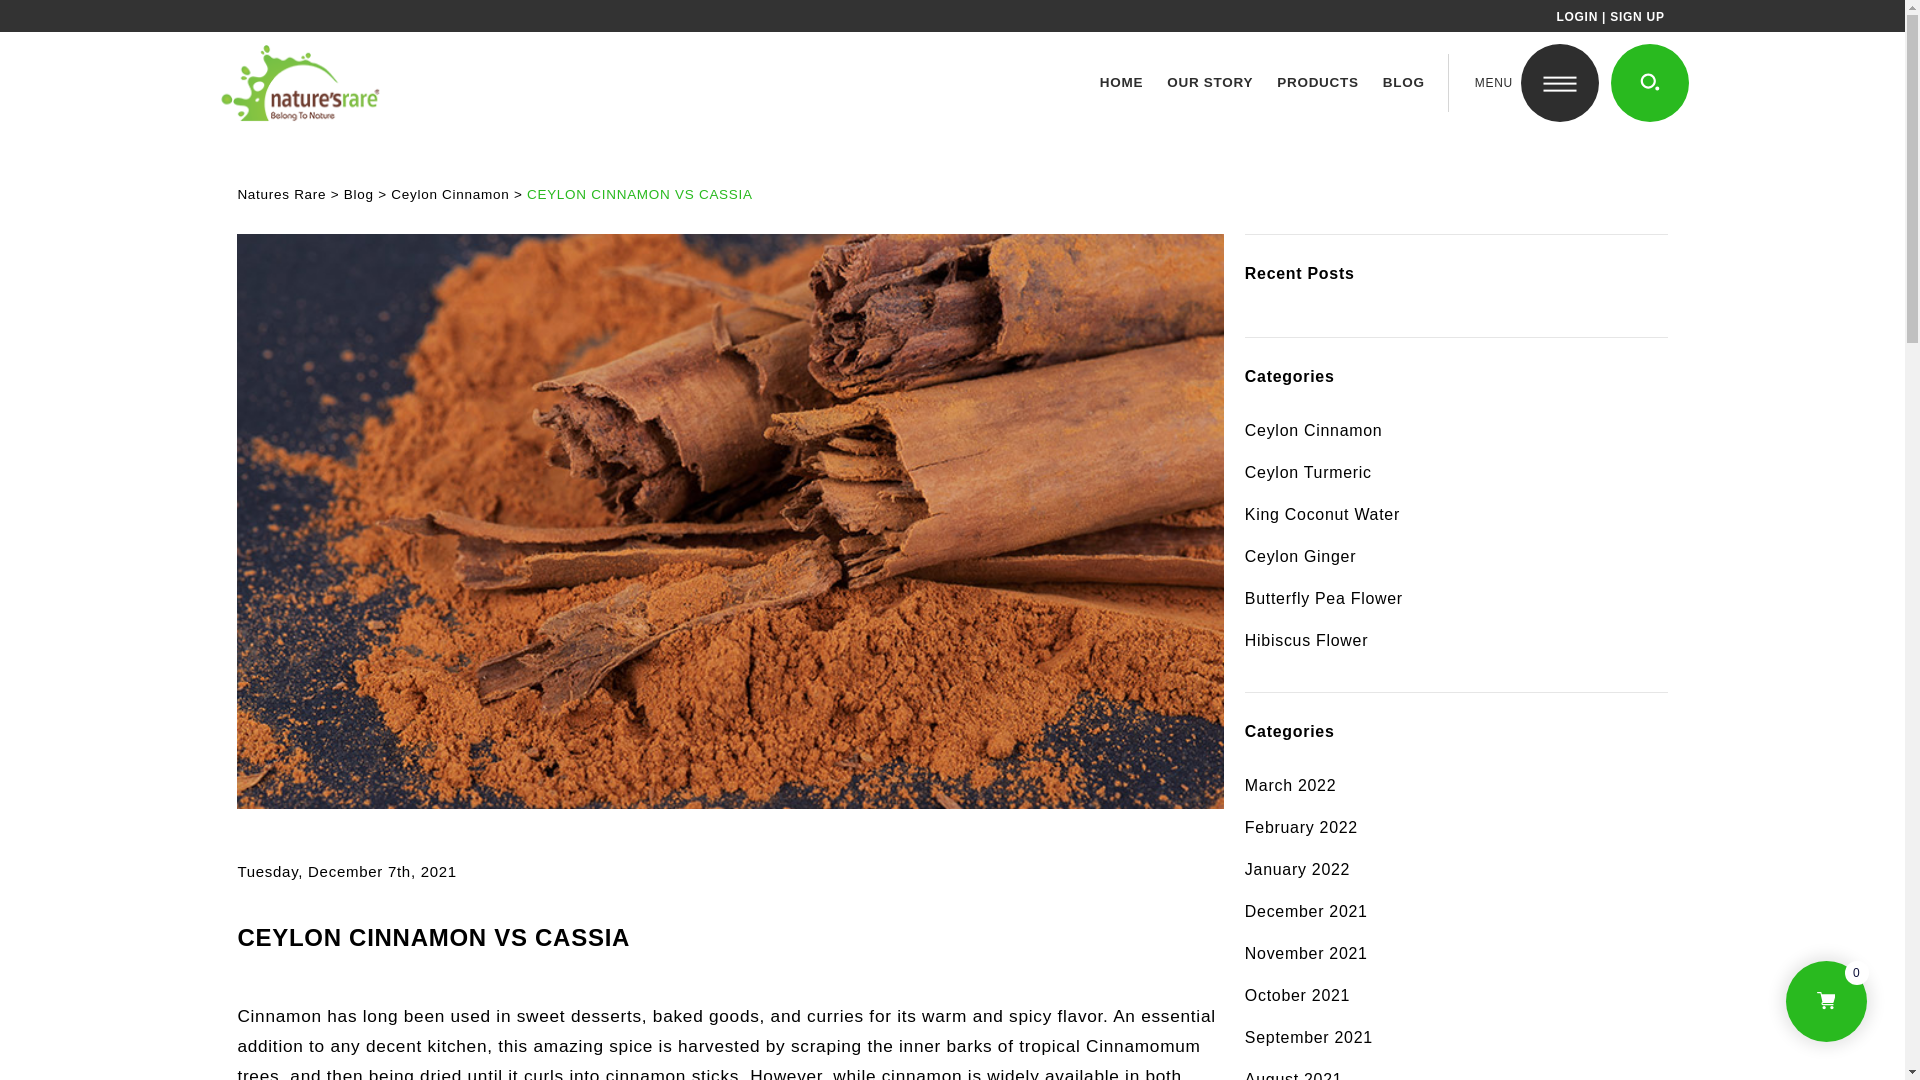  Describe the element at coordinates (281, 194) in the screenshot. I see `Natures Rare` at that location.